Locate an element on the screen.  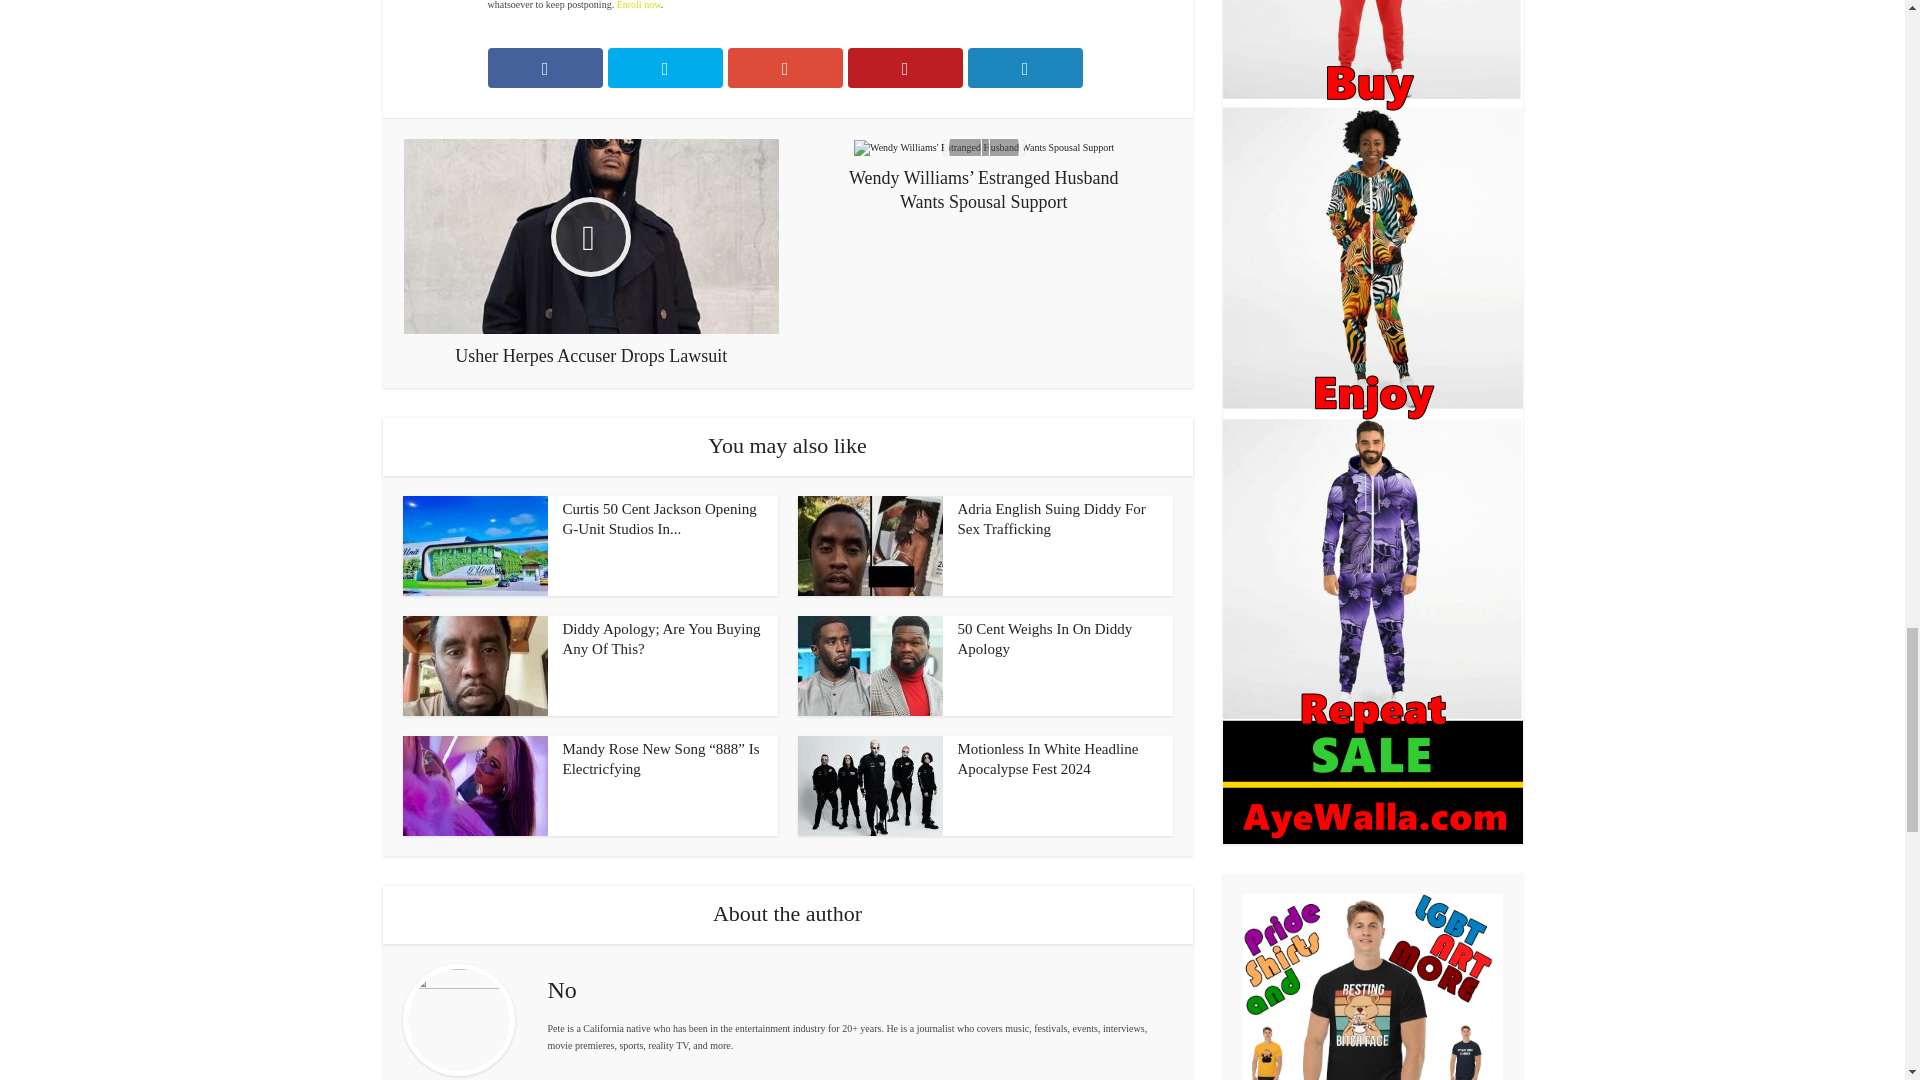
Enroll now is located at coordinates (638, 4).